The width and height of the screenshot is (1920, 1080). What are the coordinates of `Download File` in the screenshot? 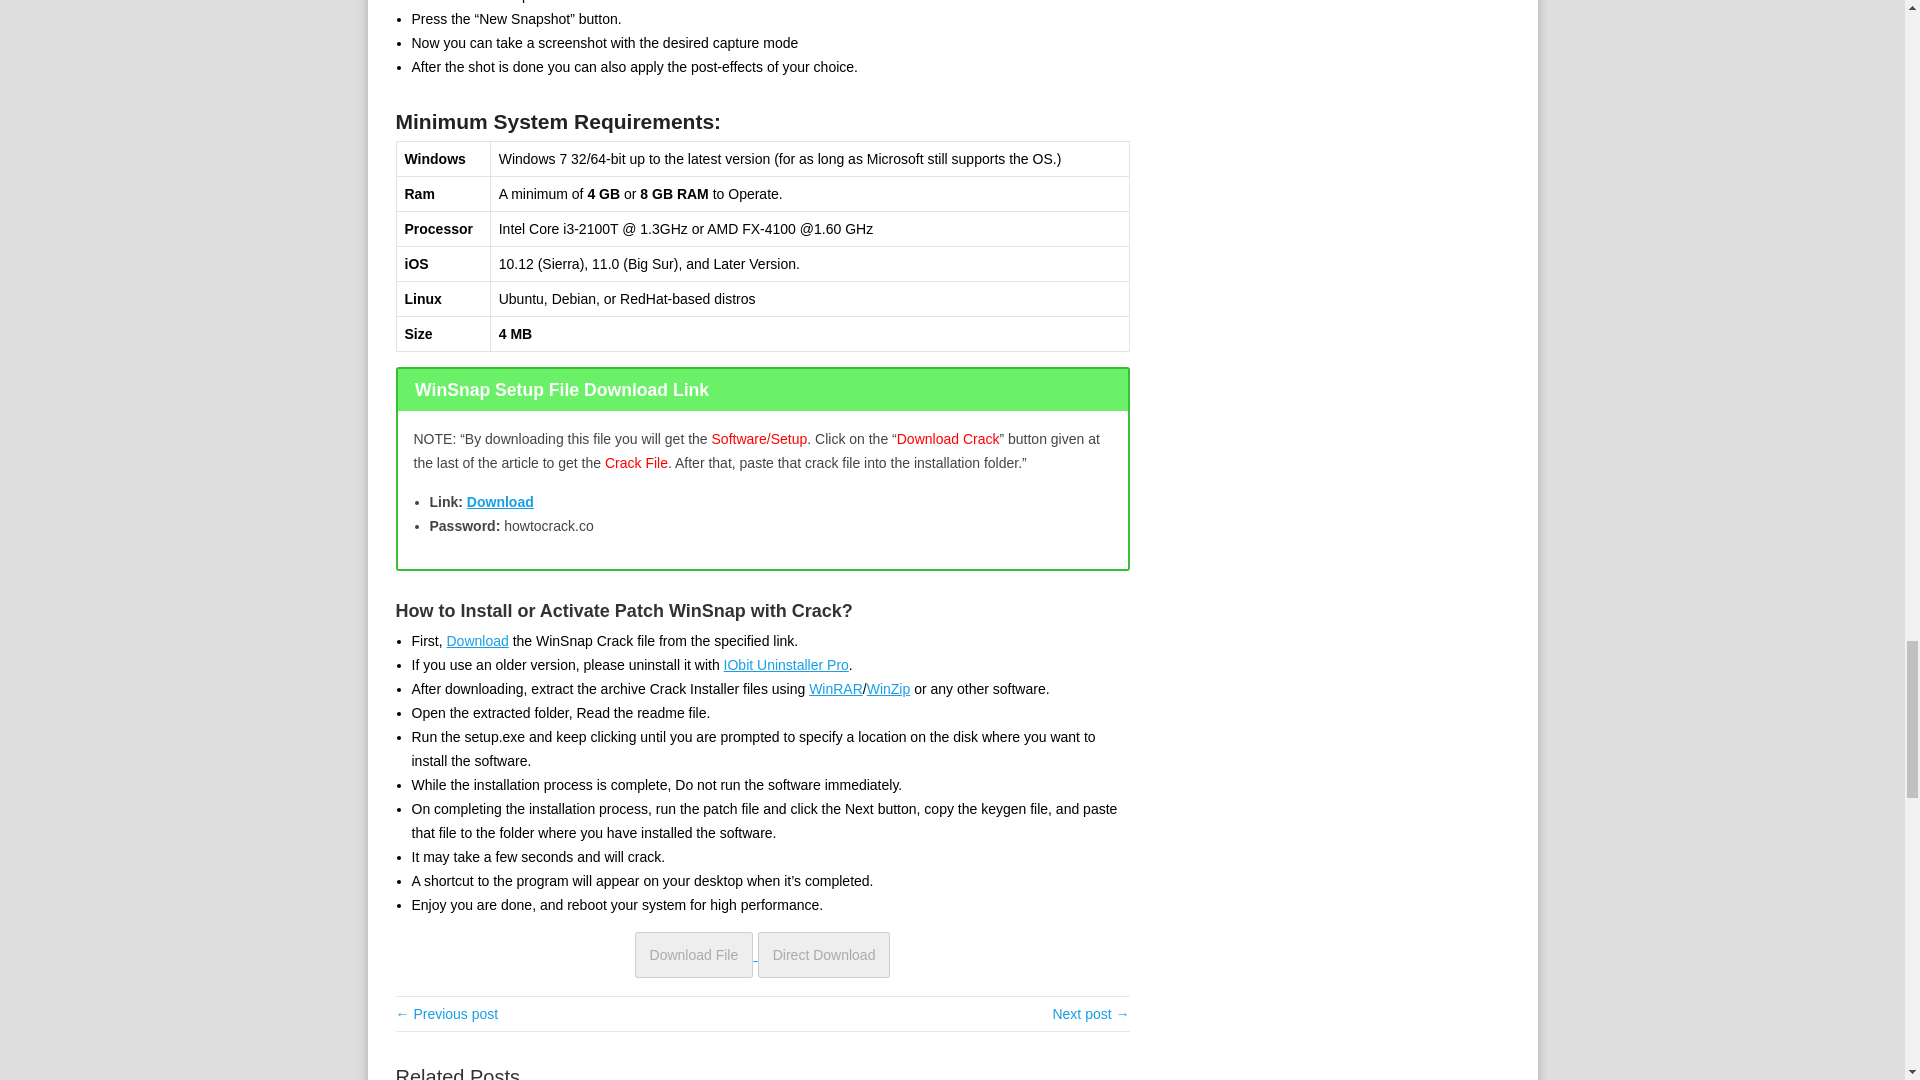 It's located at (694, 955).